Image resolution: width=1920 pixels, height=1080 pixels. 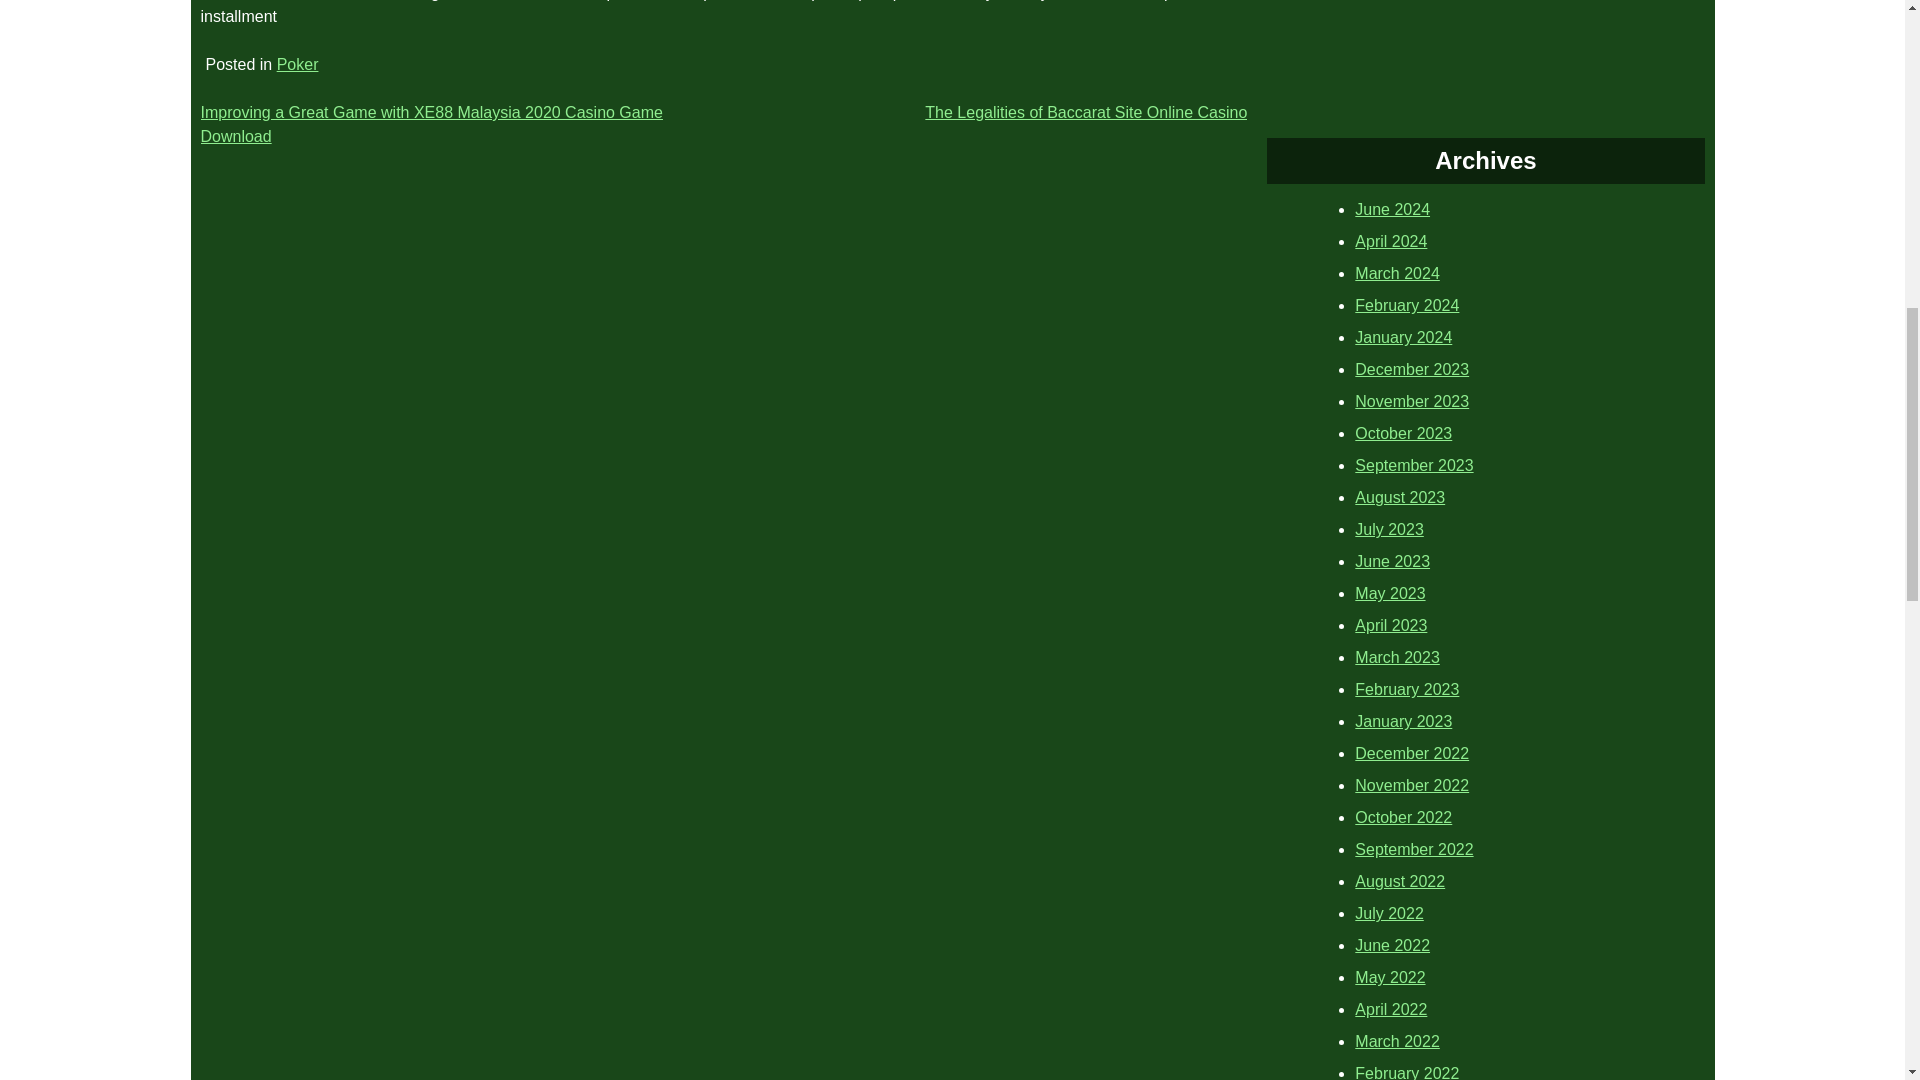 I want to click on December 2022, so click(x=1412, y=754).